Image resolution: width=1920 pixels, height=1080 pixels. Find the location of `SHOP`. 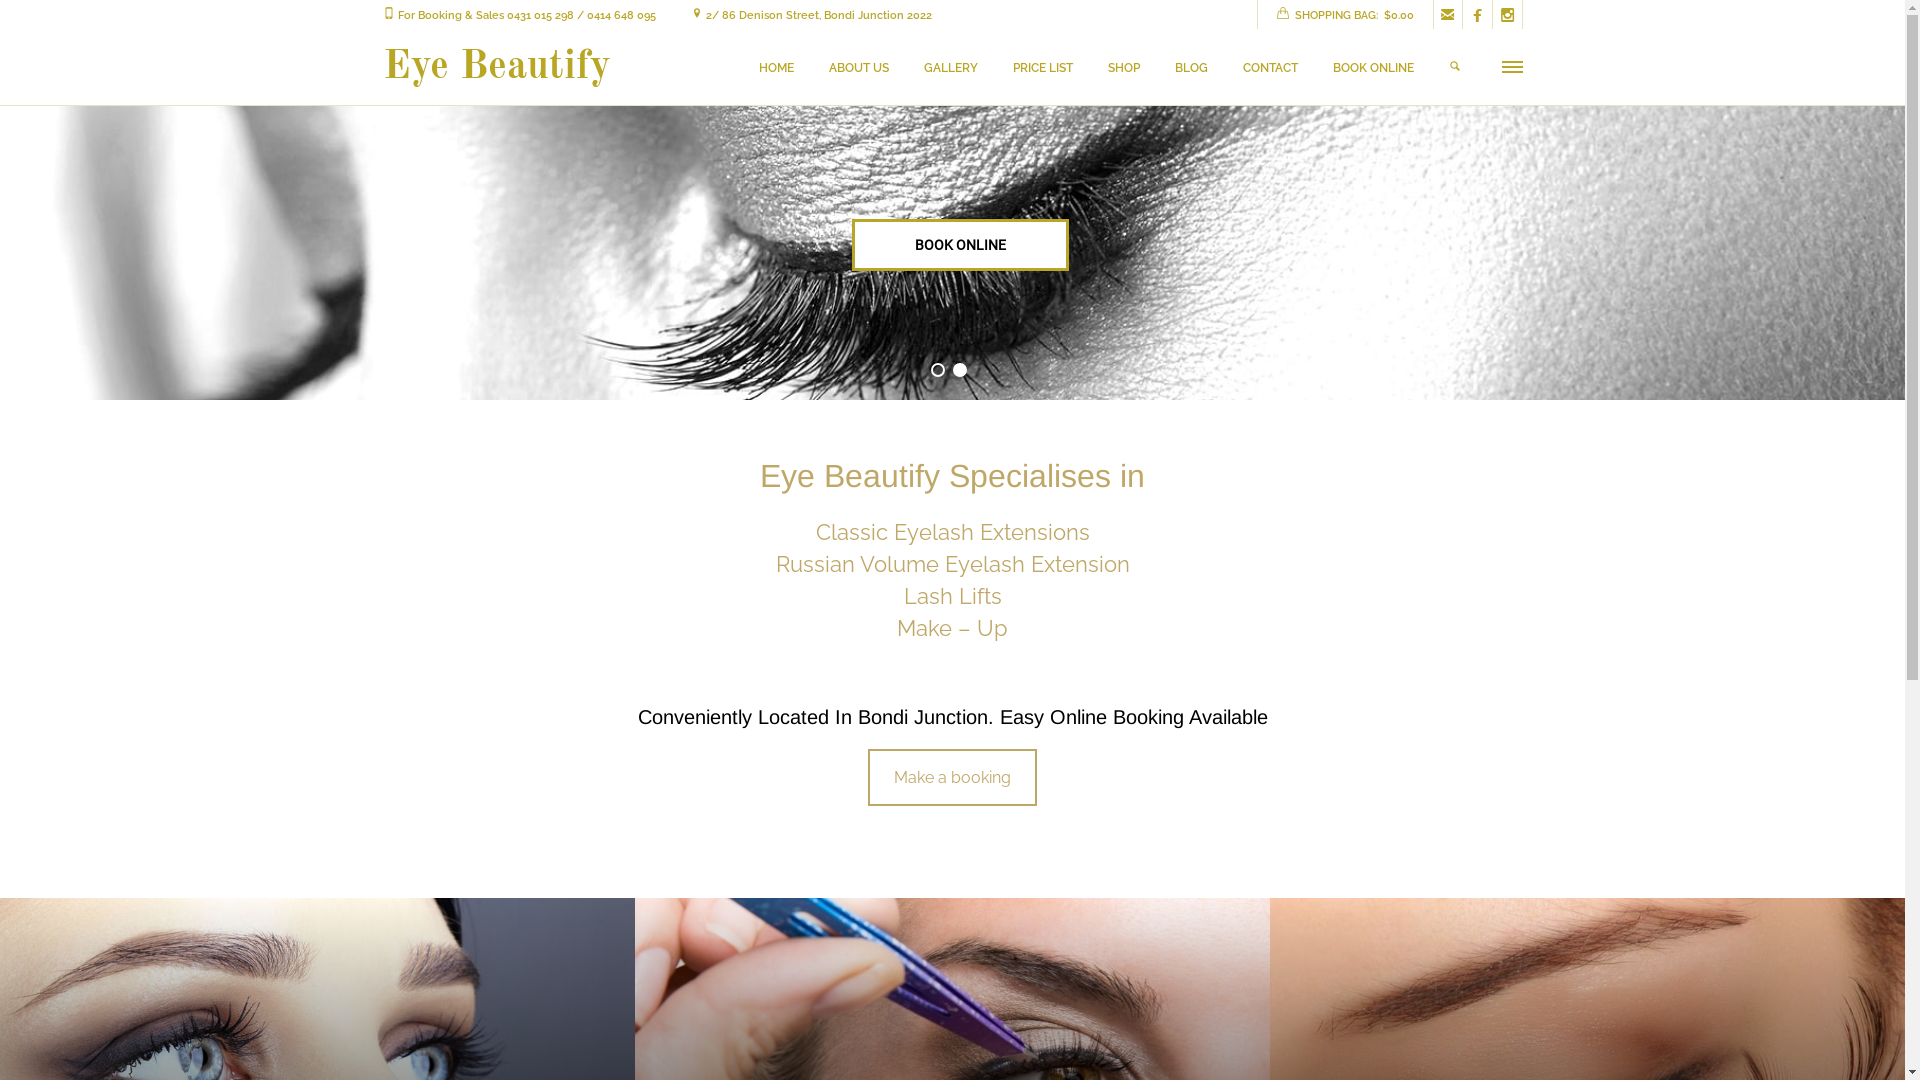

SHOP is located at coordinates (1124, 68).